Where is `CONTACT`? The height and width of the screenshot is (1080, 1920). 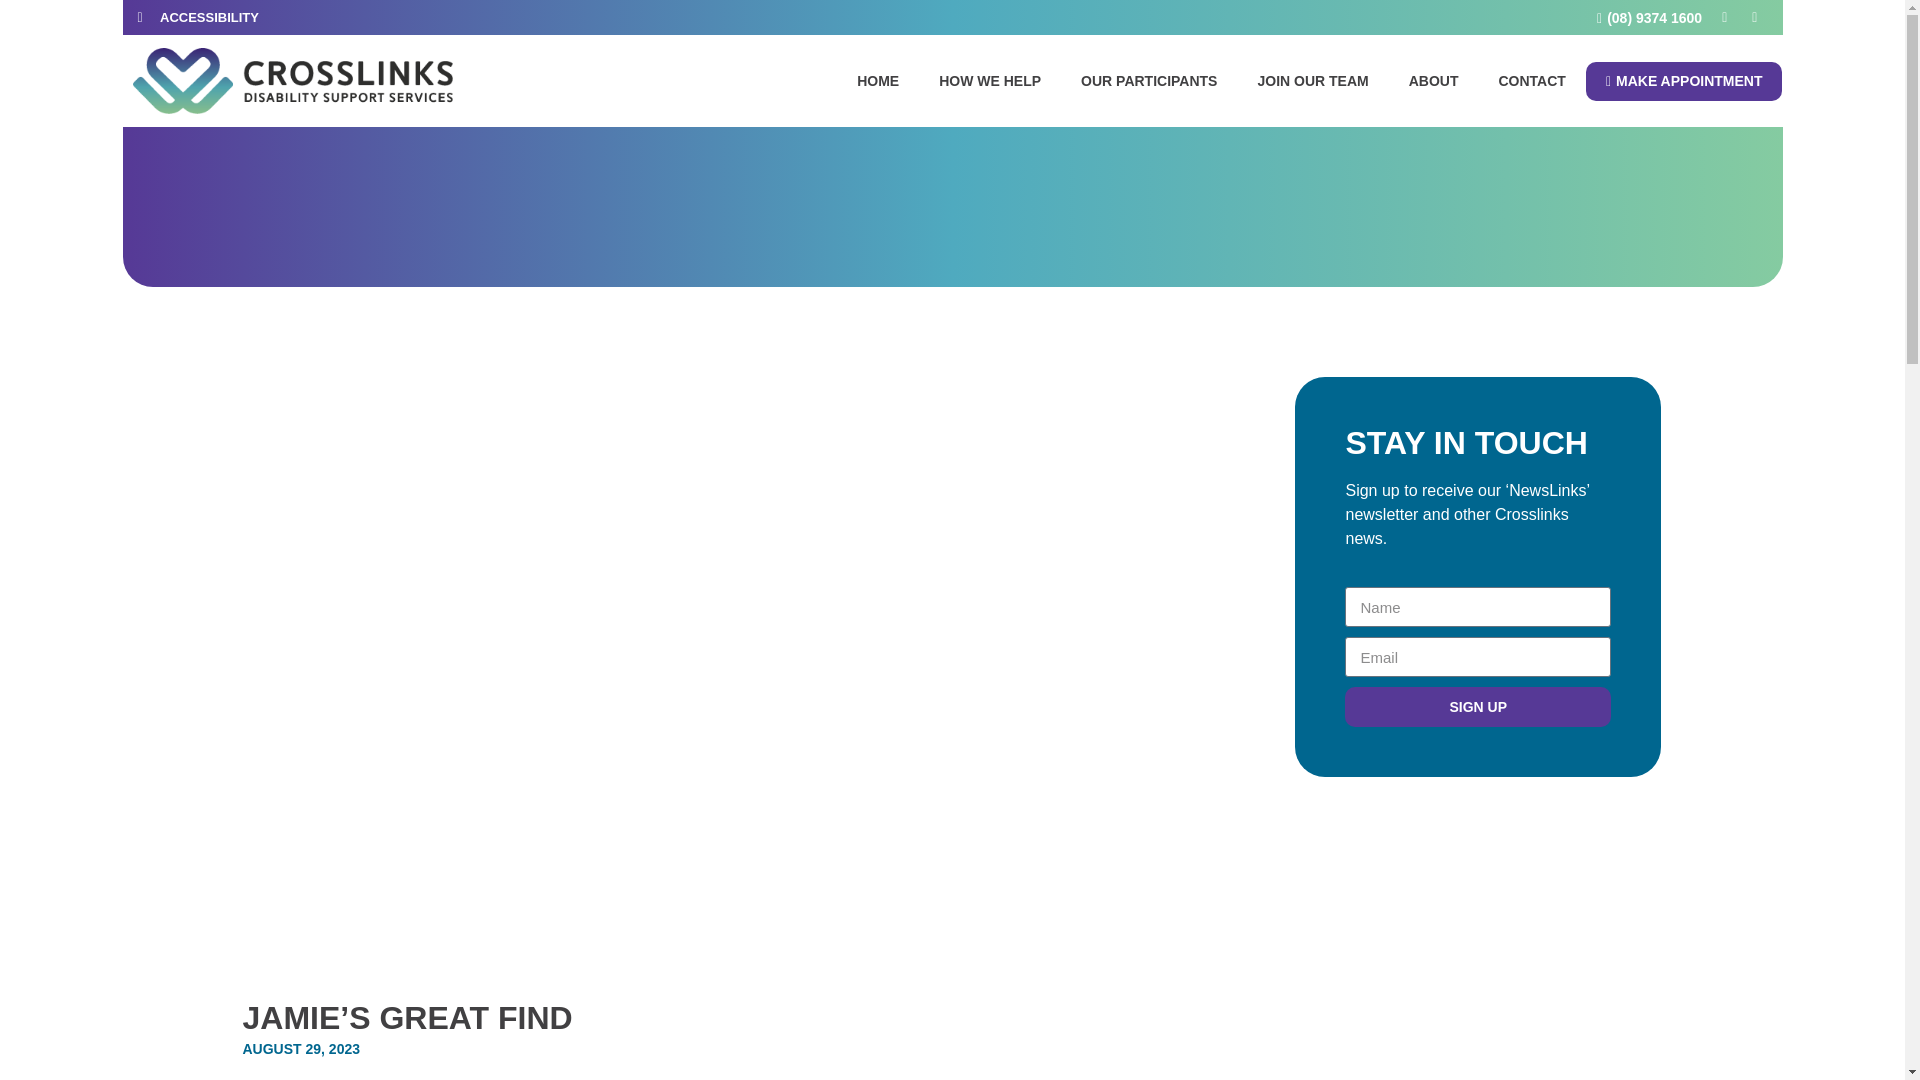
CONTACT is located at coordinates (1532, 80).